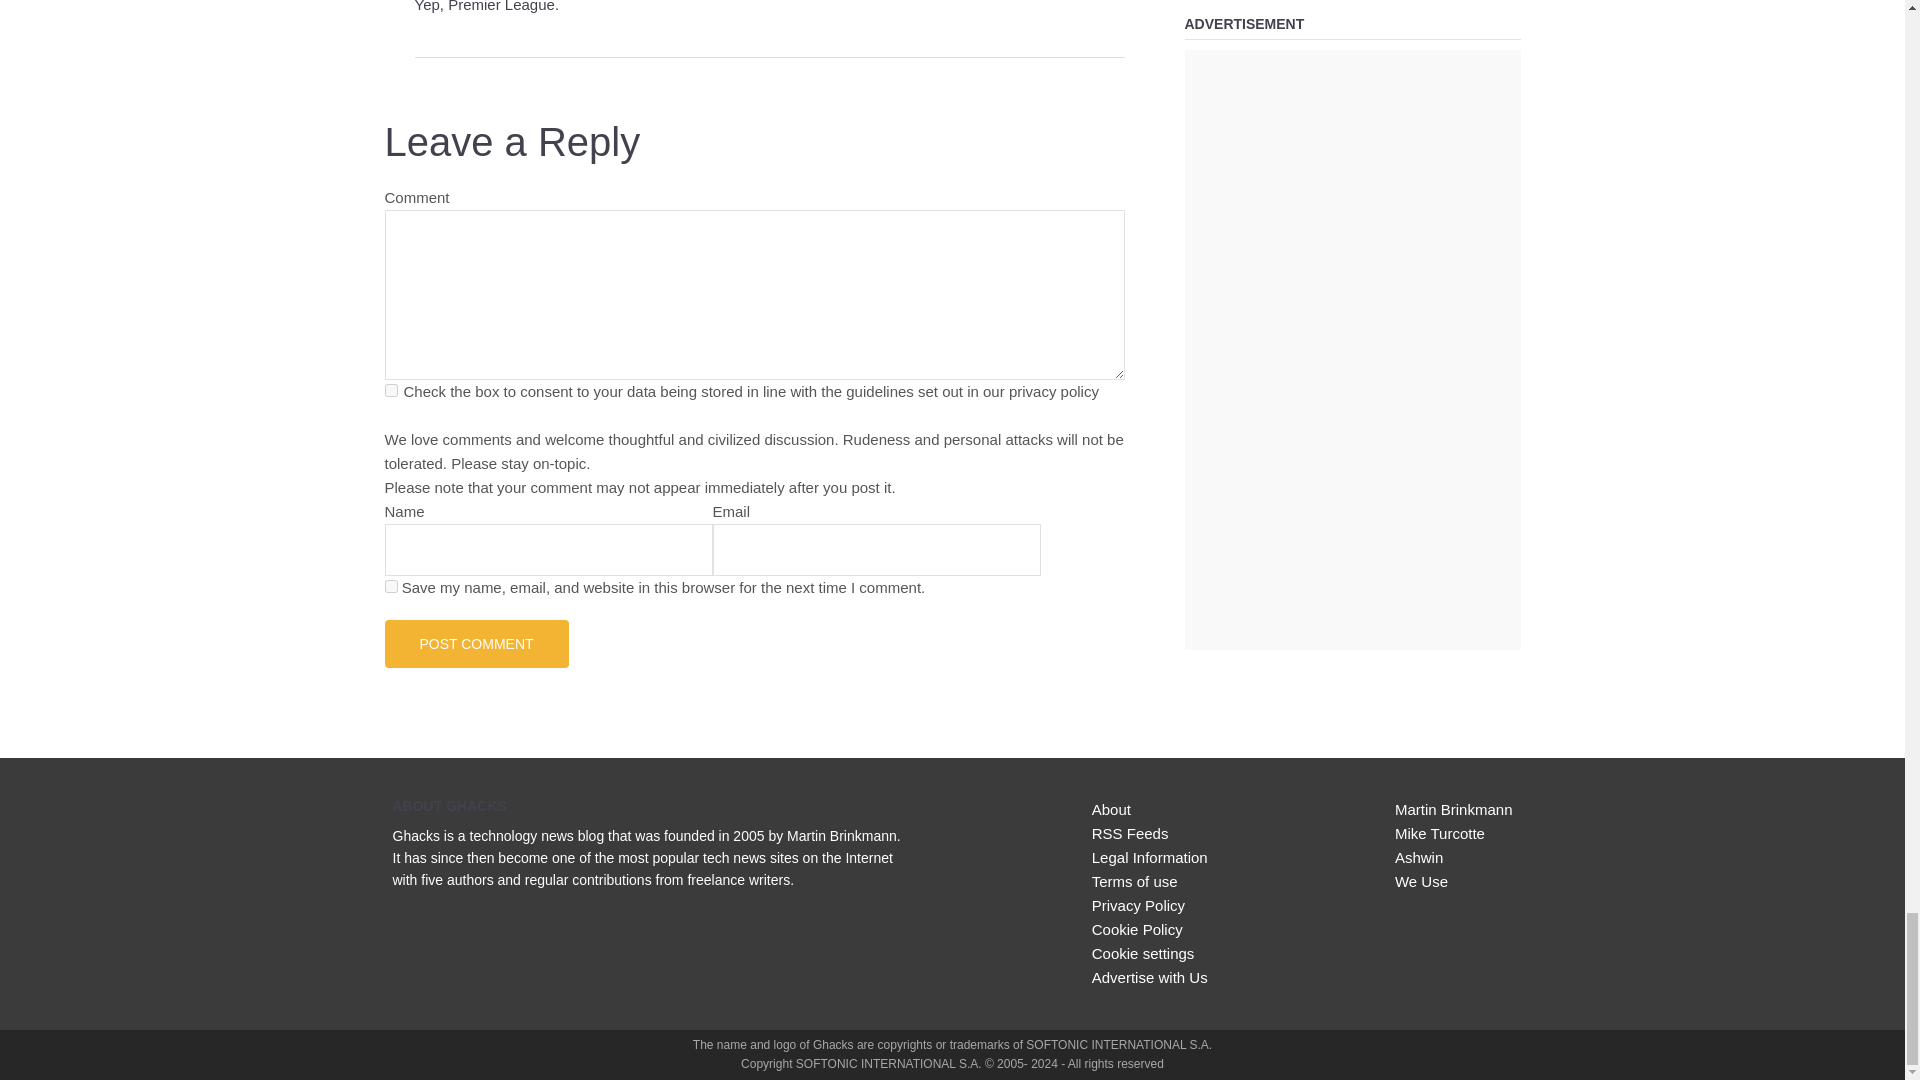  Describe the element at coordinates (476, 644) in the screenshot. I see `Post Comment` at that location.